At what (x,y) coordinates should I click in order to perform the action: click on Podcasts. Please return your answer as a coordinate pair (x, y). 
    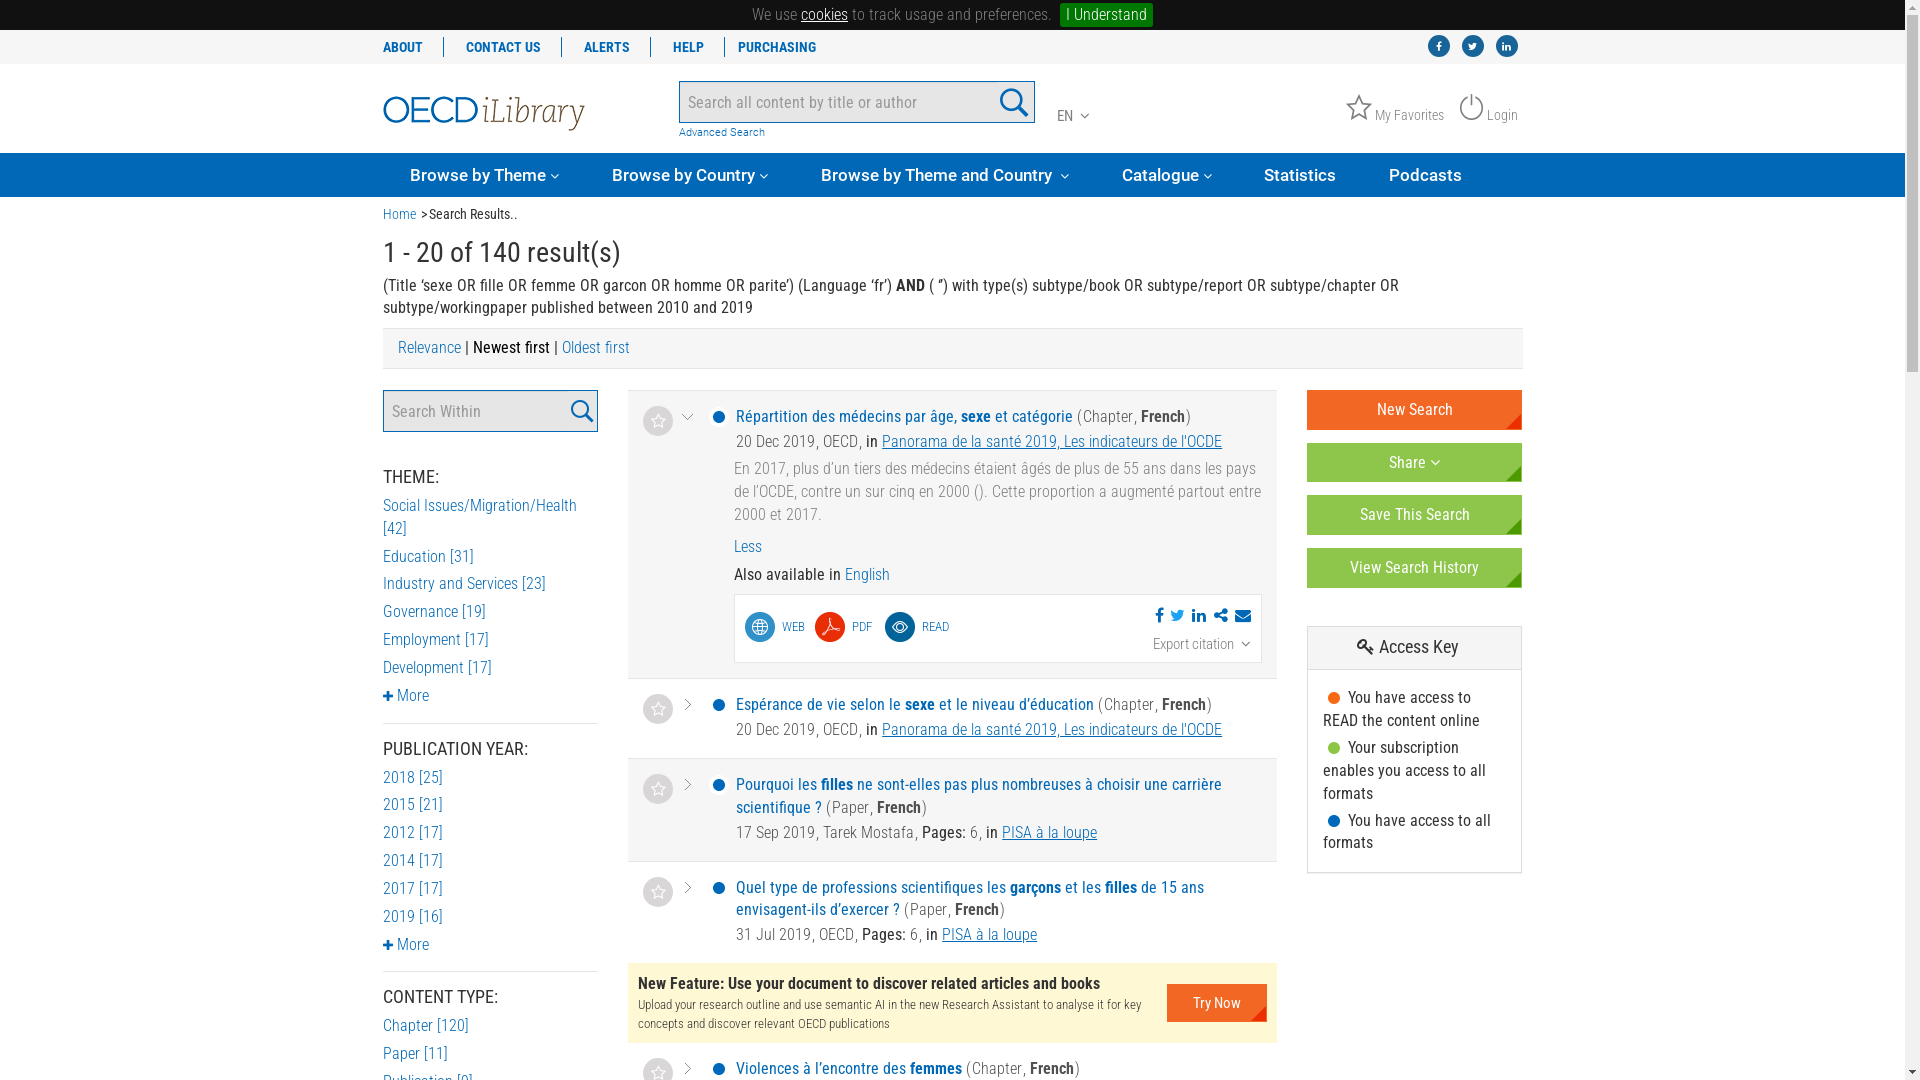
    Looking at the image, I should click on (1426, 175).